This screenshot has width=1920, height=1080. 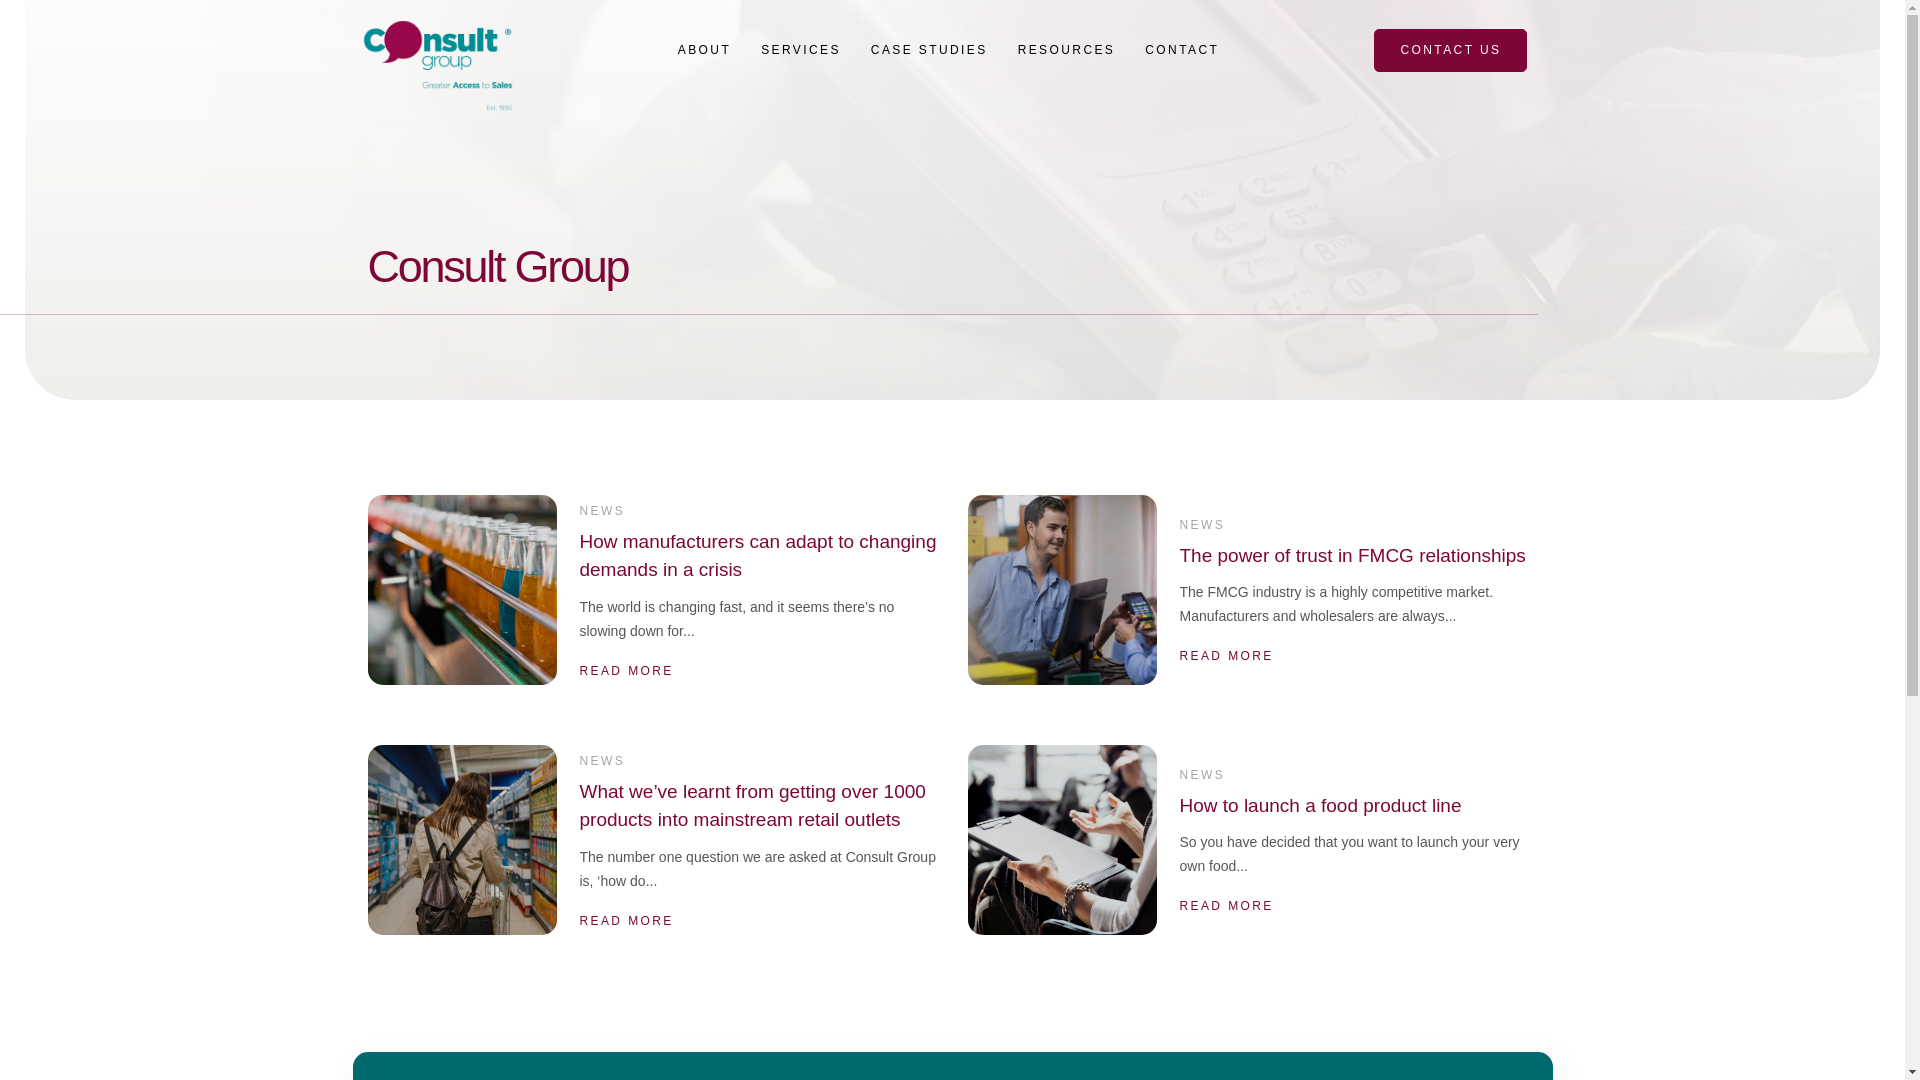 I want to click on ABOUT, so click(x=704, y=22).